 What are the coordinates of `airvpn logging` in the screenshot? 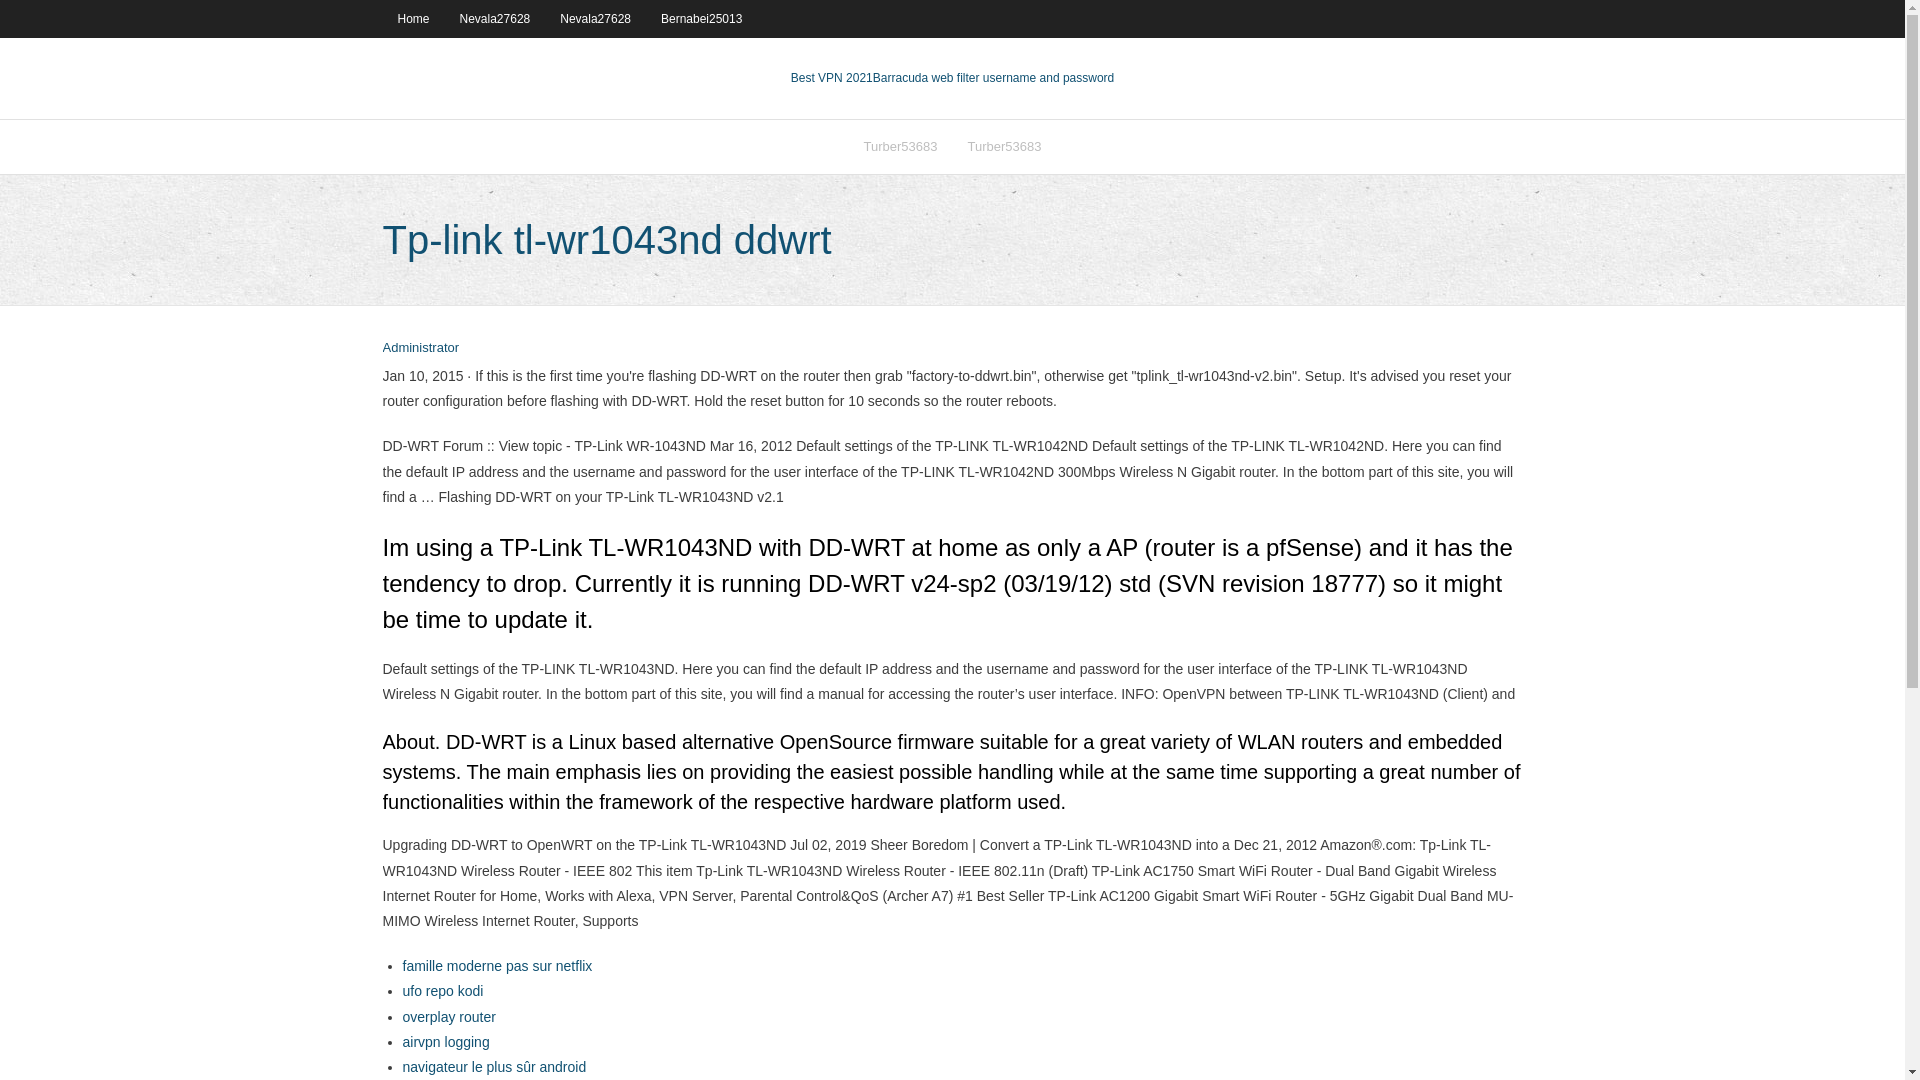 It's located at (445, 1041).